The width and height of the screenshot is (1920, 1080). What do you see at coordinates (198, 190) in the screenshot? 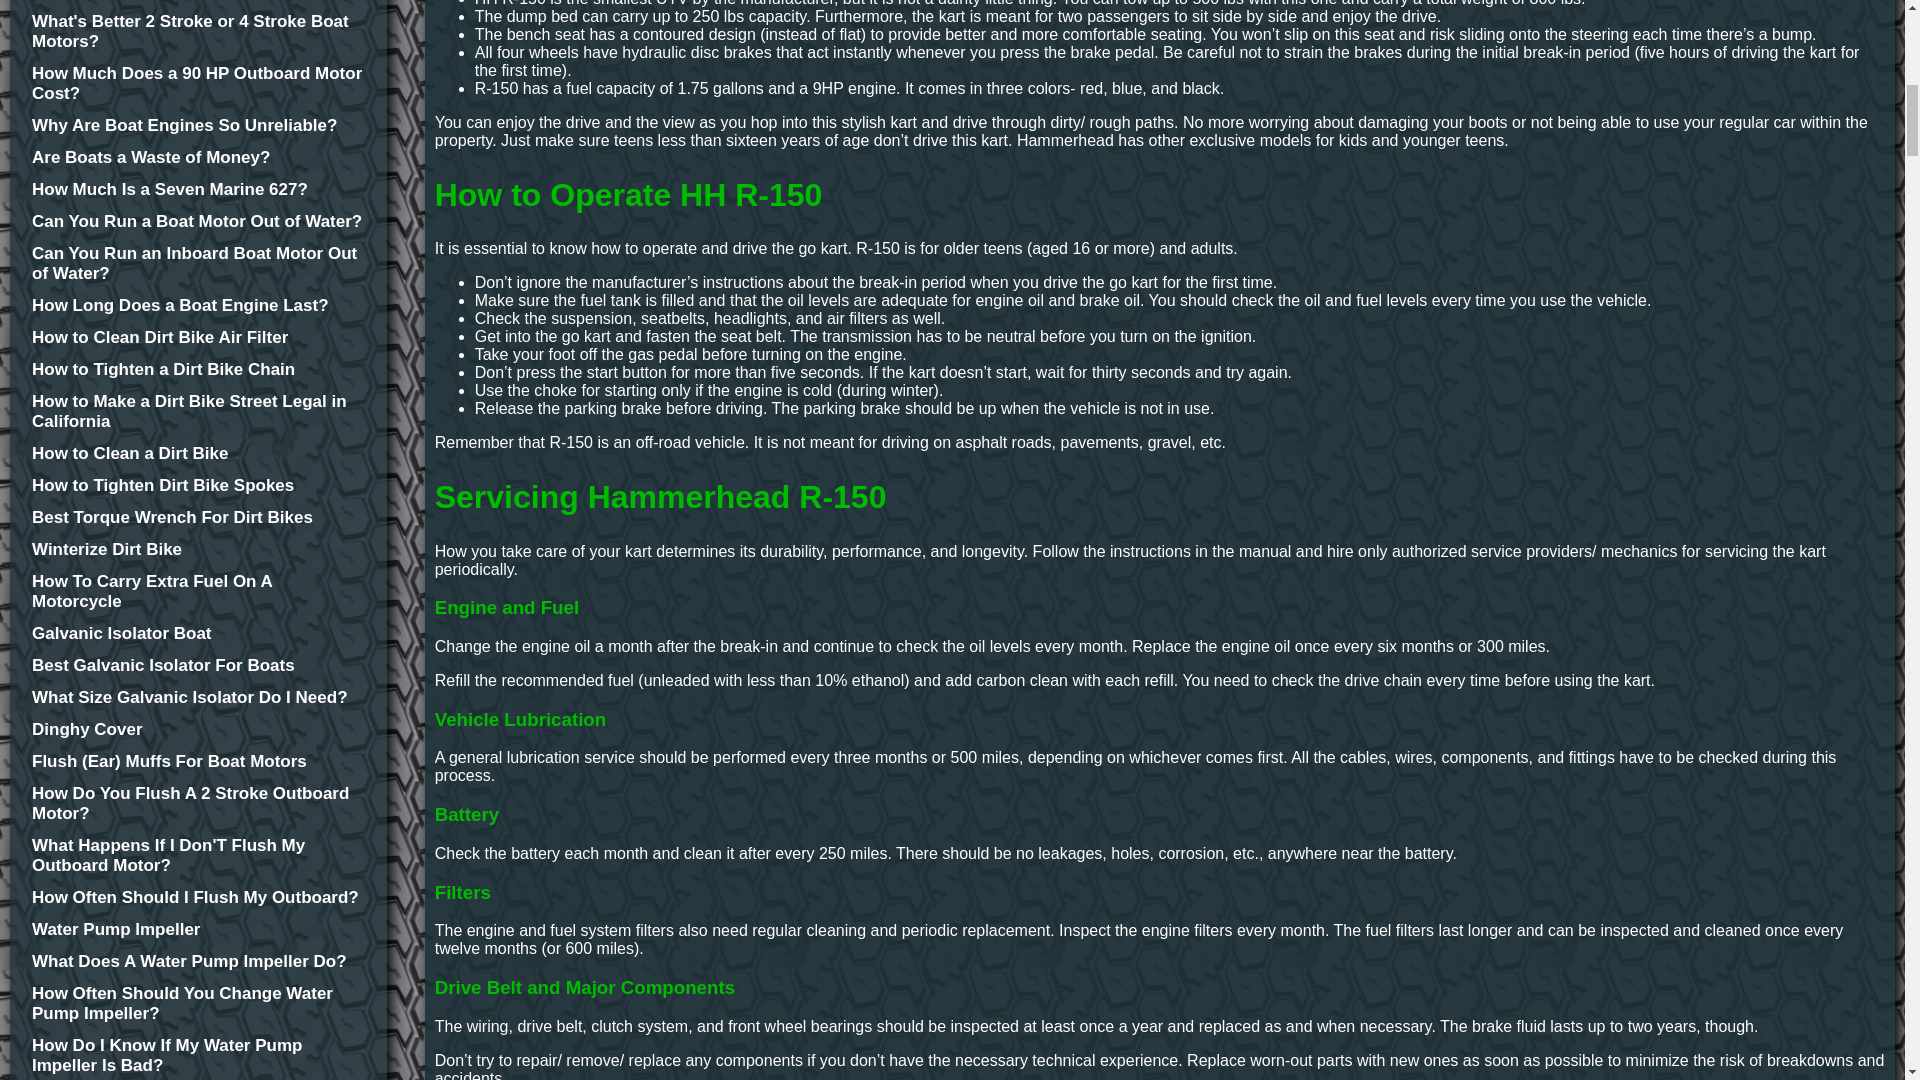
I see `How Much Is a Seven Marine 627?` at bounding box center [198, 190].